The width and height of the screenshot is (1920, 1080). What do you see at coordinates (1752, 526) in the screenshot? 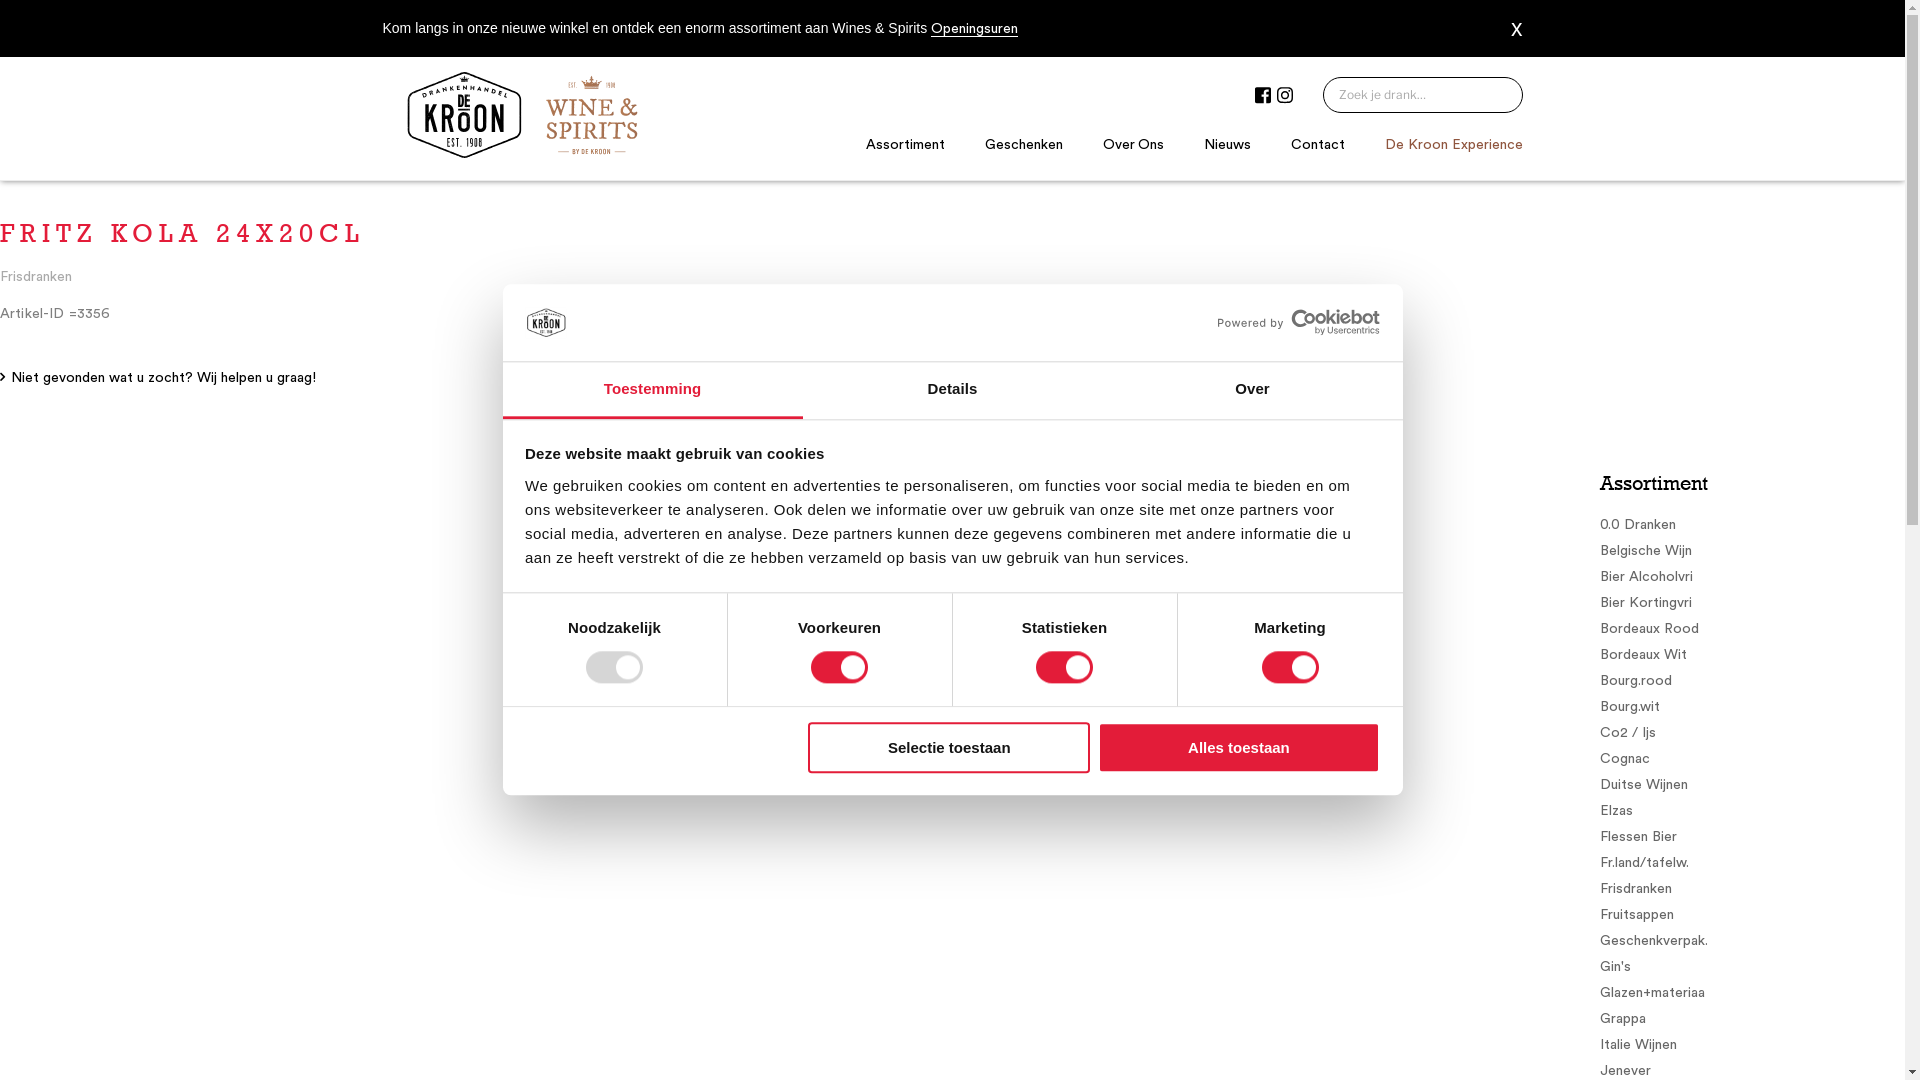
I see `0.0 Dranken` at bounding box center [1752, 526].